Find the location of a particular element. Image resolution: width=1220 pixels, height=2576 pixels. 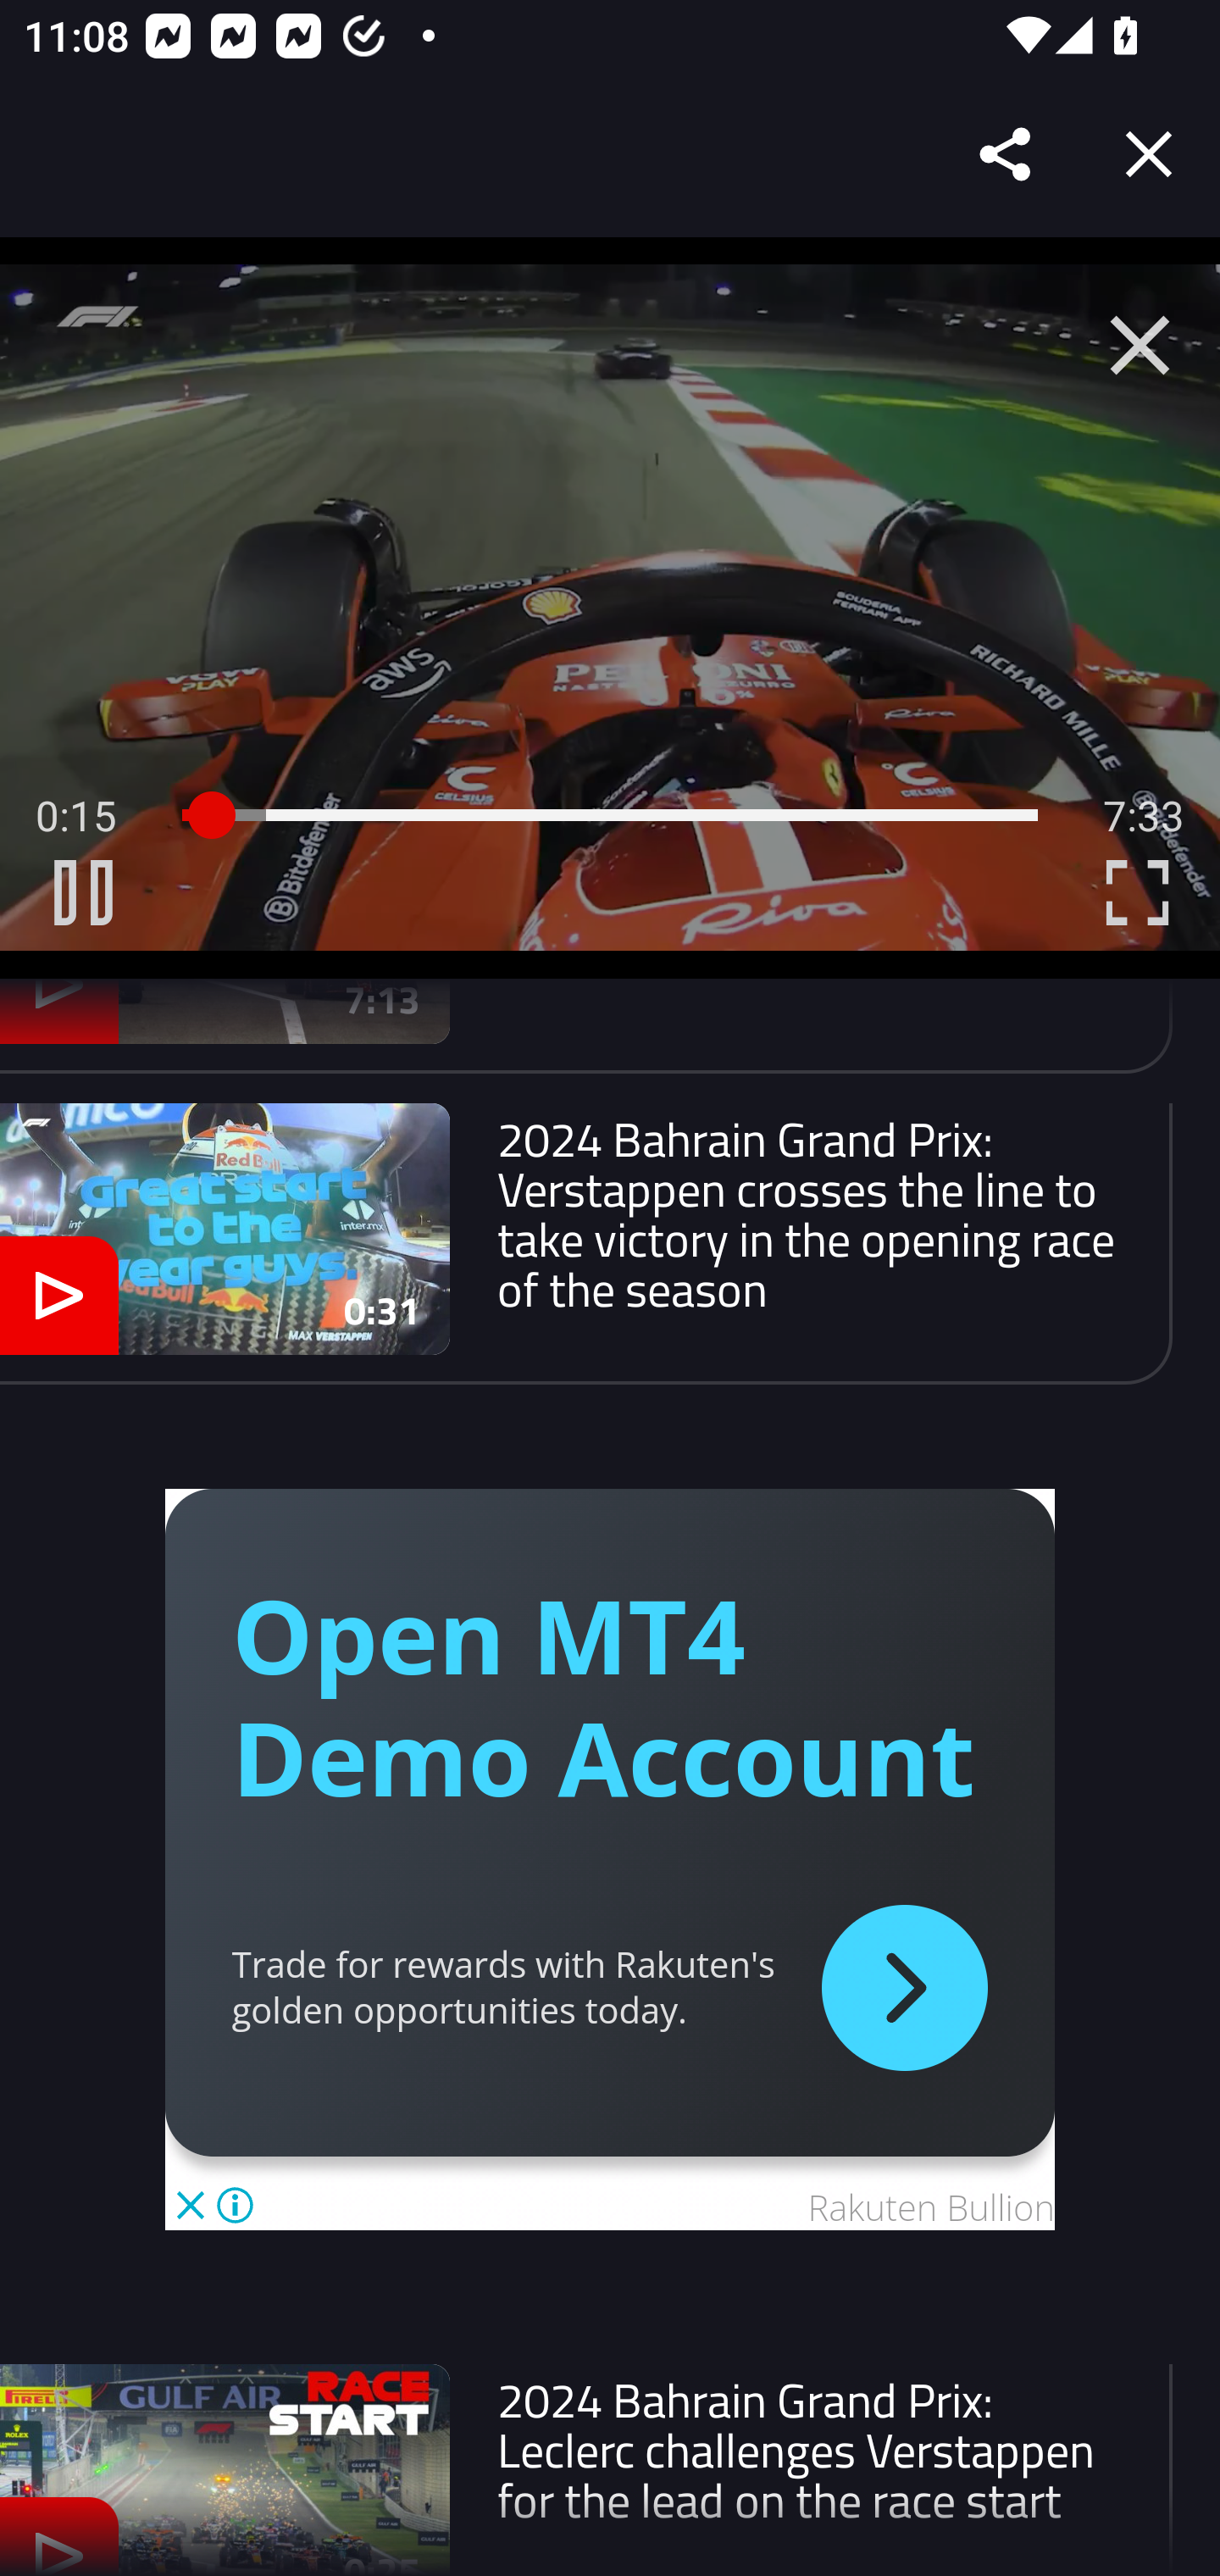

C Enter Fullscreen is located at coordinates (1137, 892).